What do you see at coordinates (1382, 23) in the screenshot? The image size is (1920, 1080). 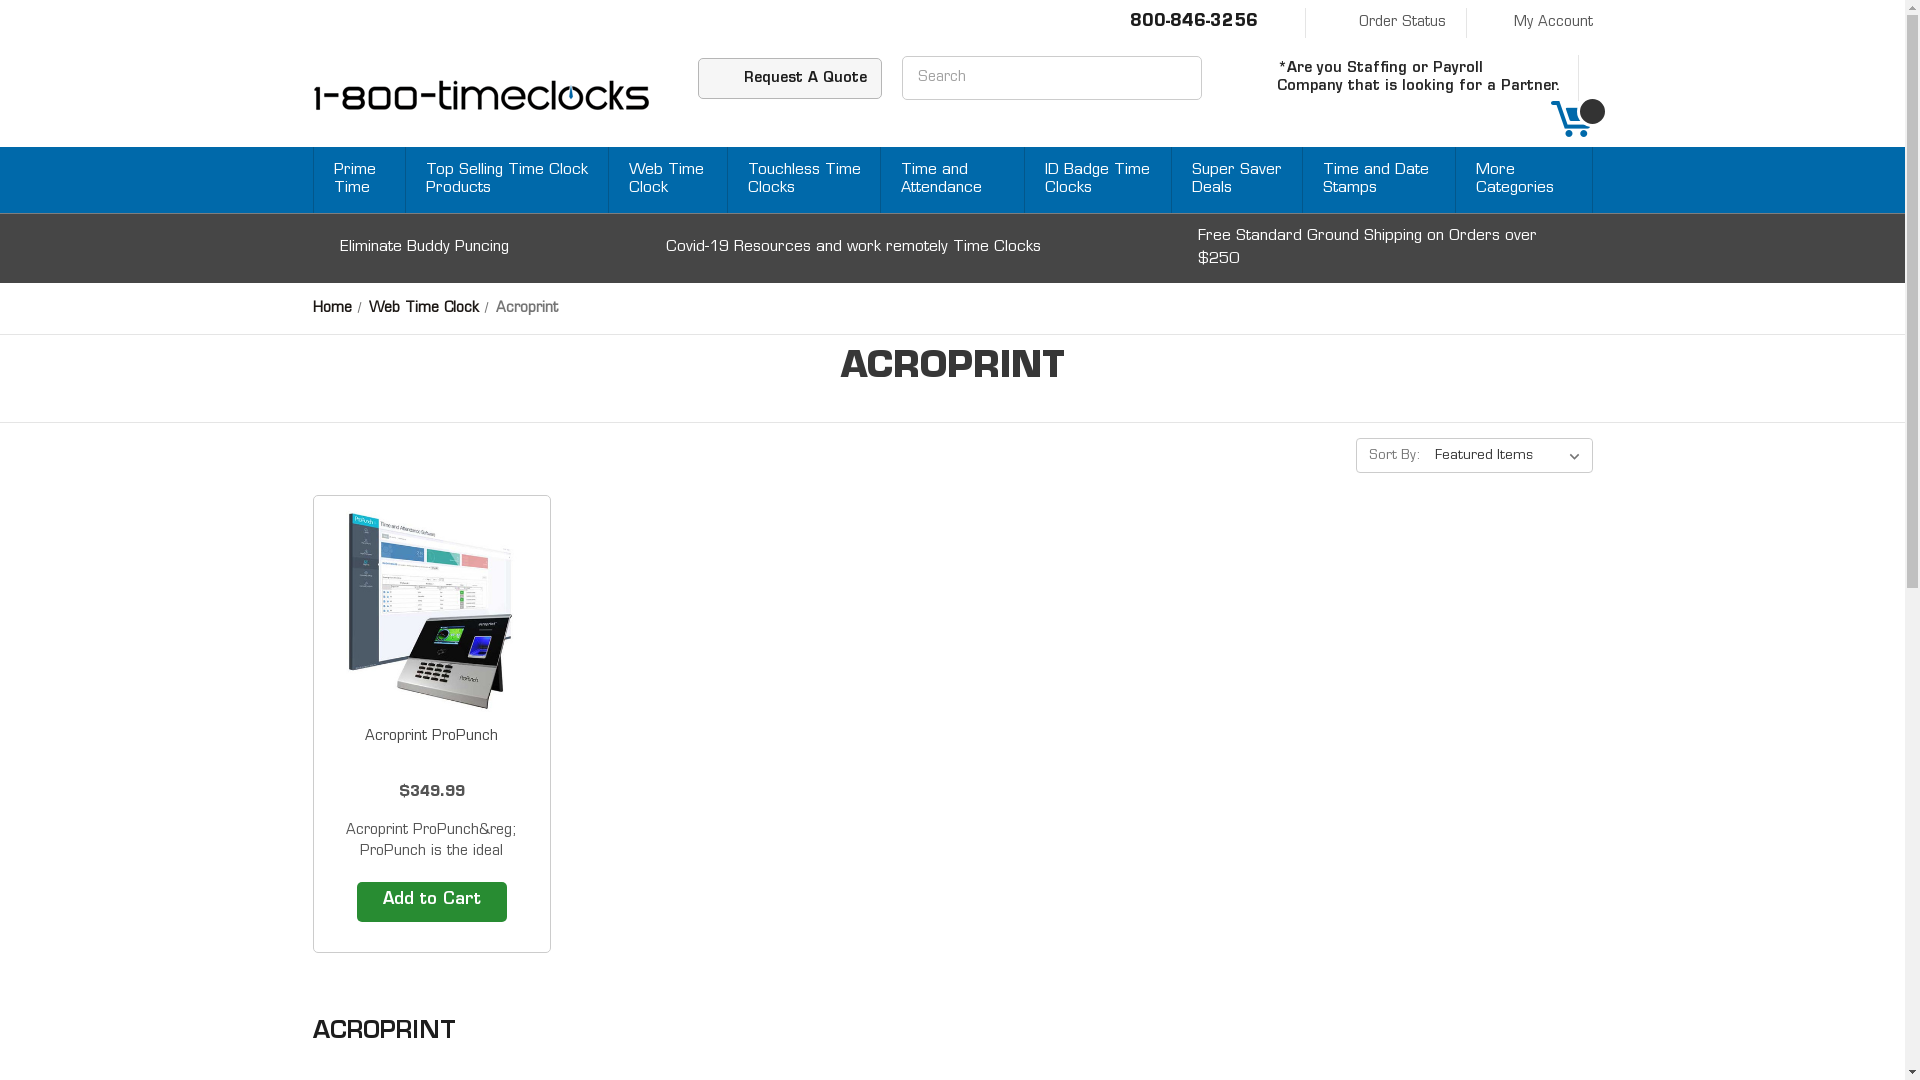 I see `Order Status` at bounding box center [1382, 23].